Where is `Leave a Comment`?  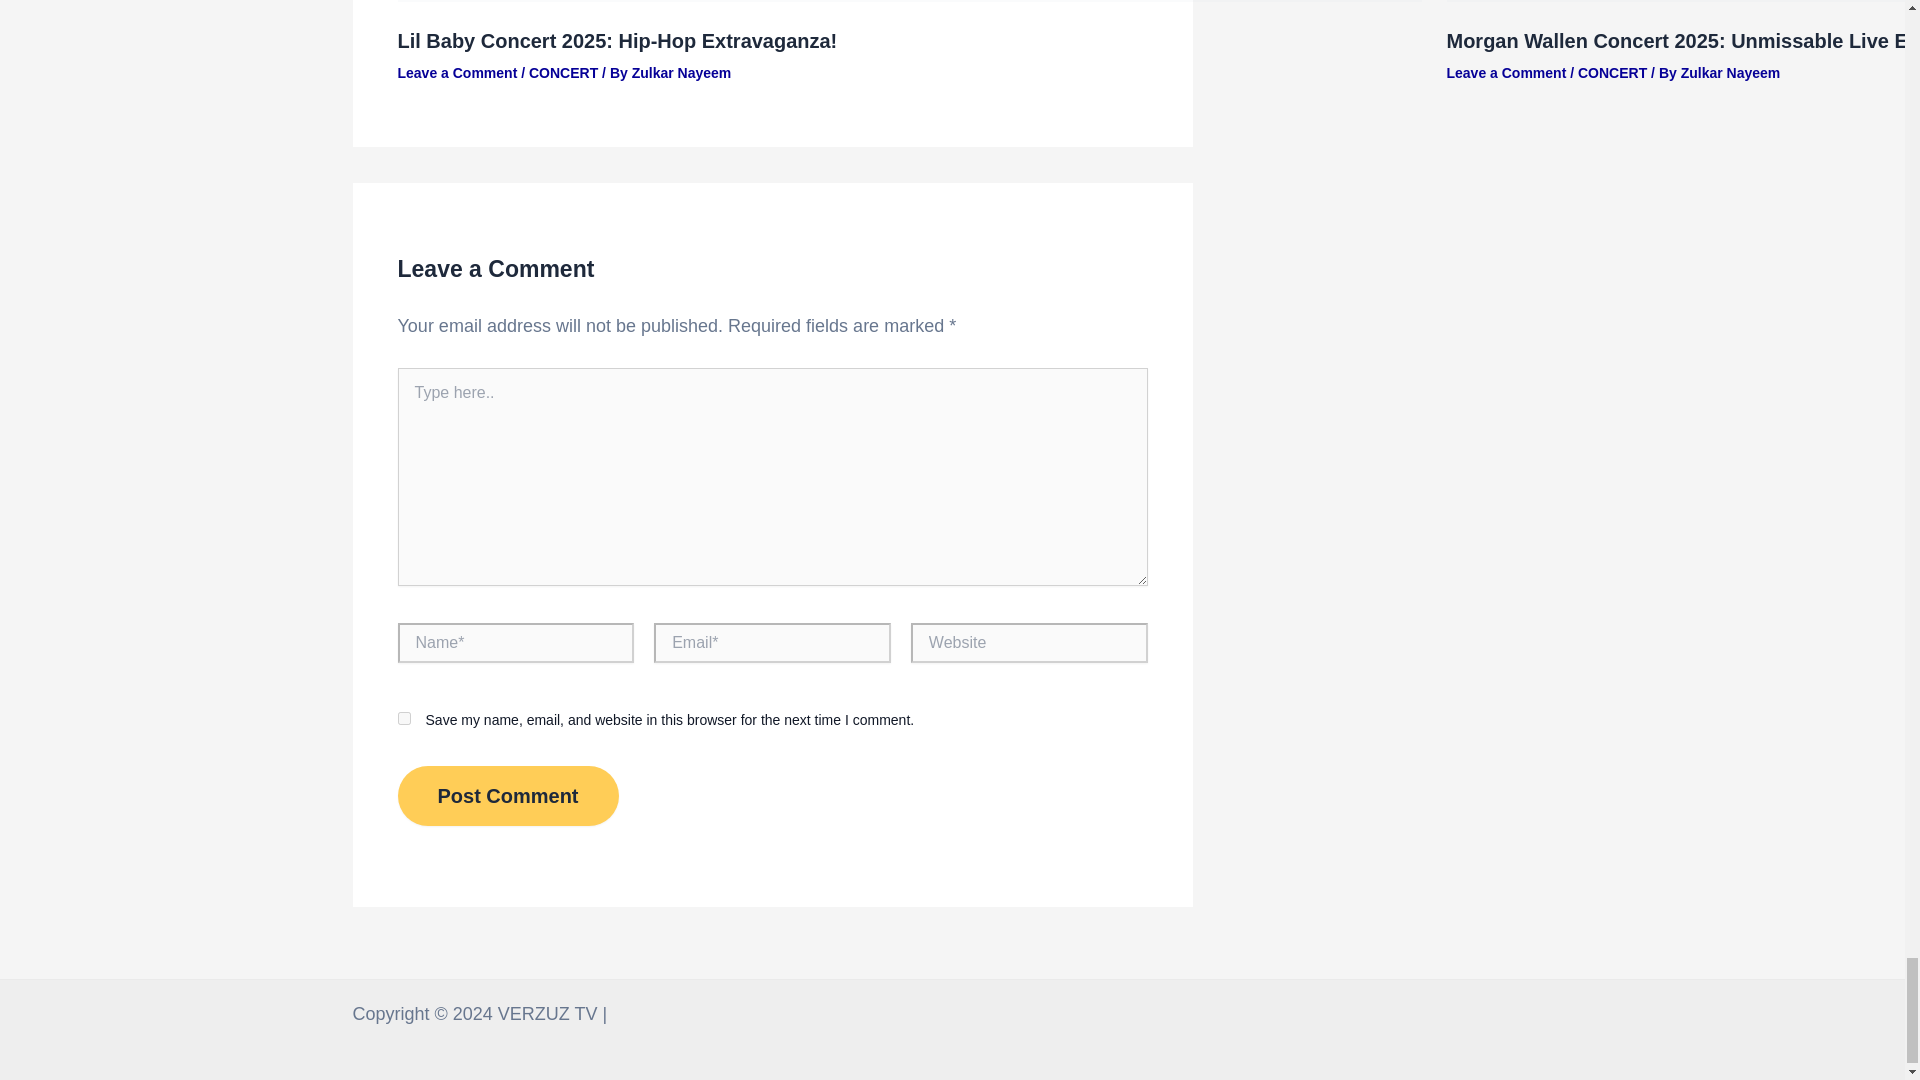
Leave a Comment is located at coordinates (458, 72).